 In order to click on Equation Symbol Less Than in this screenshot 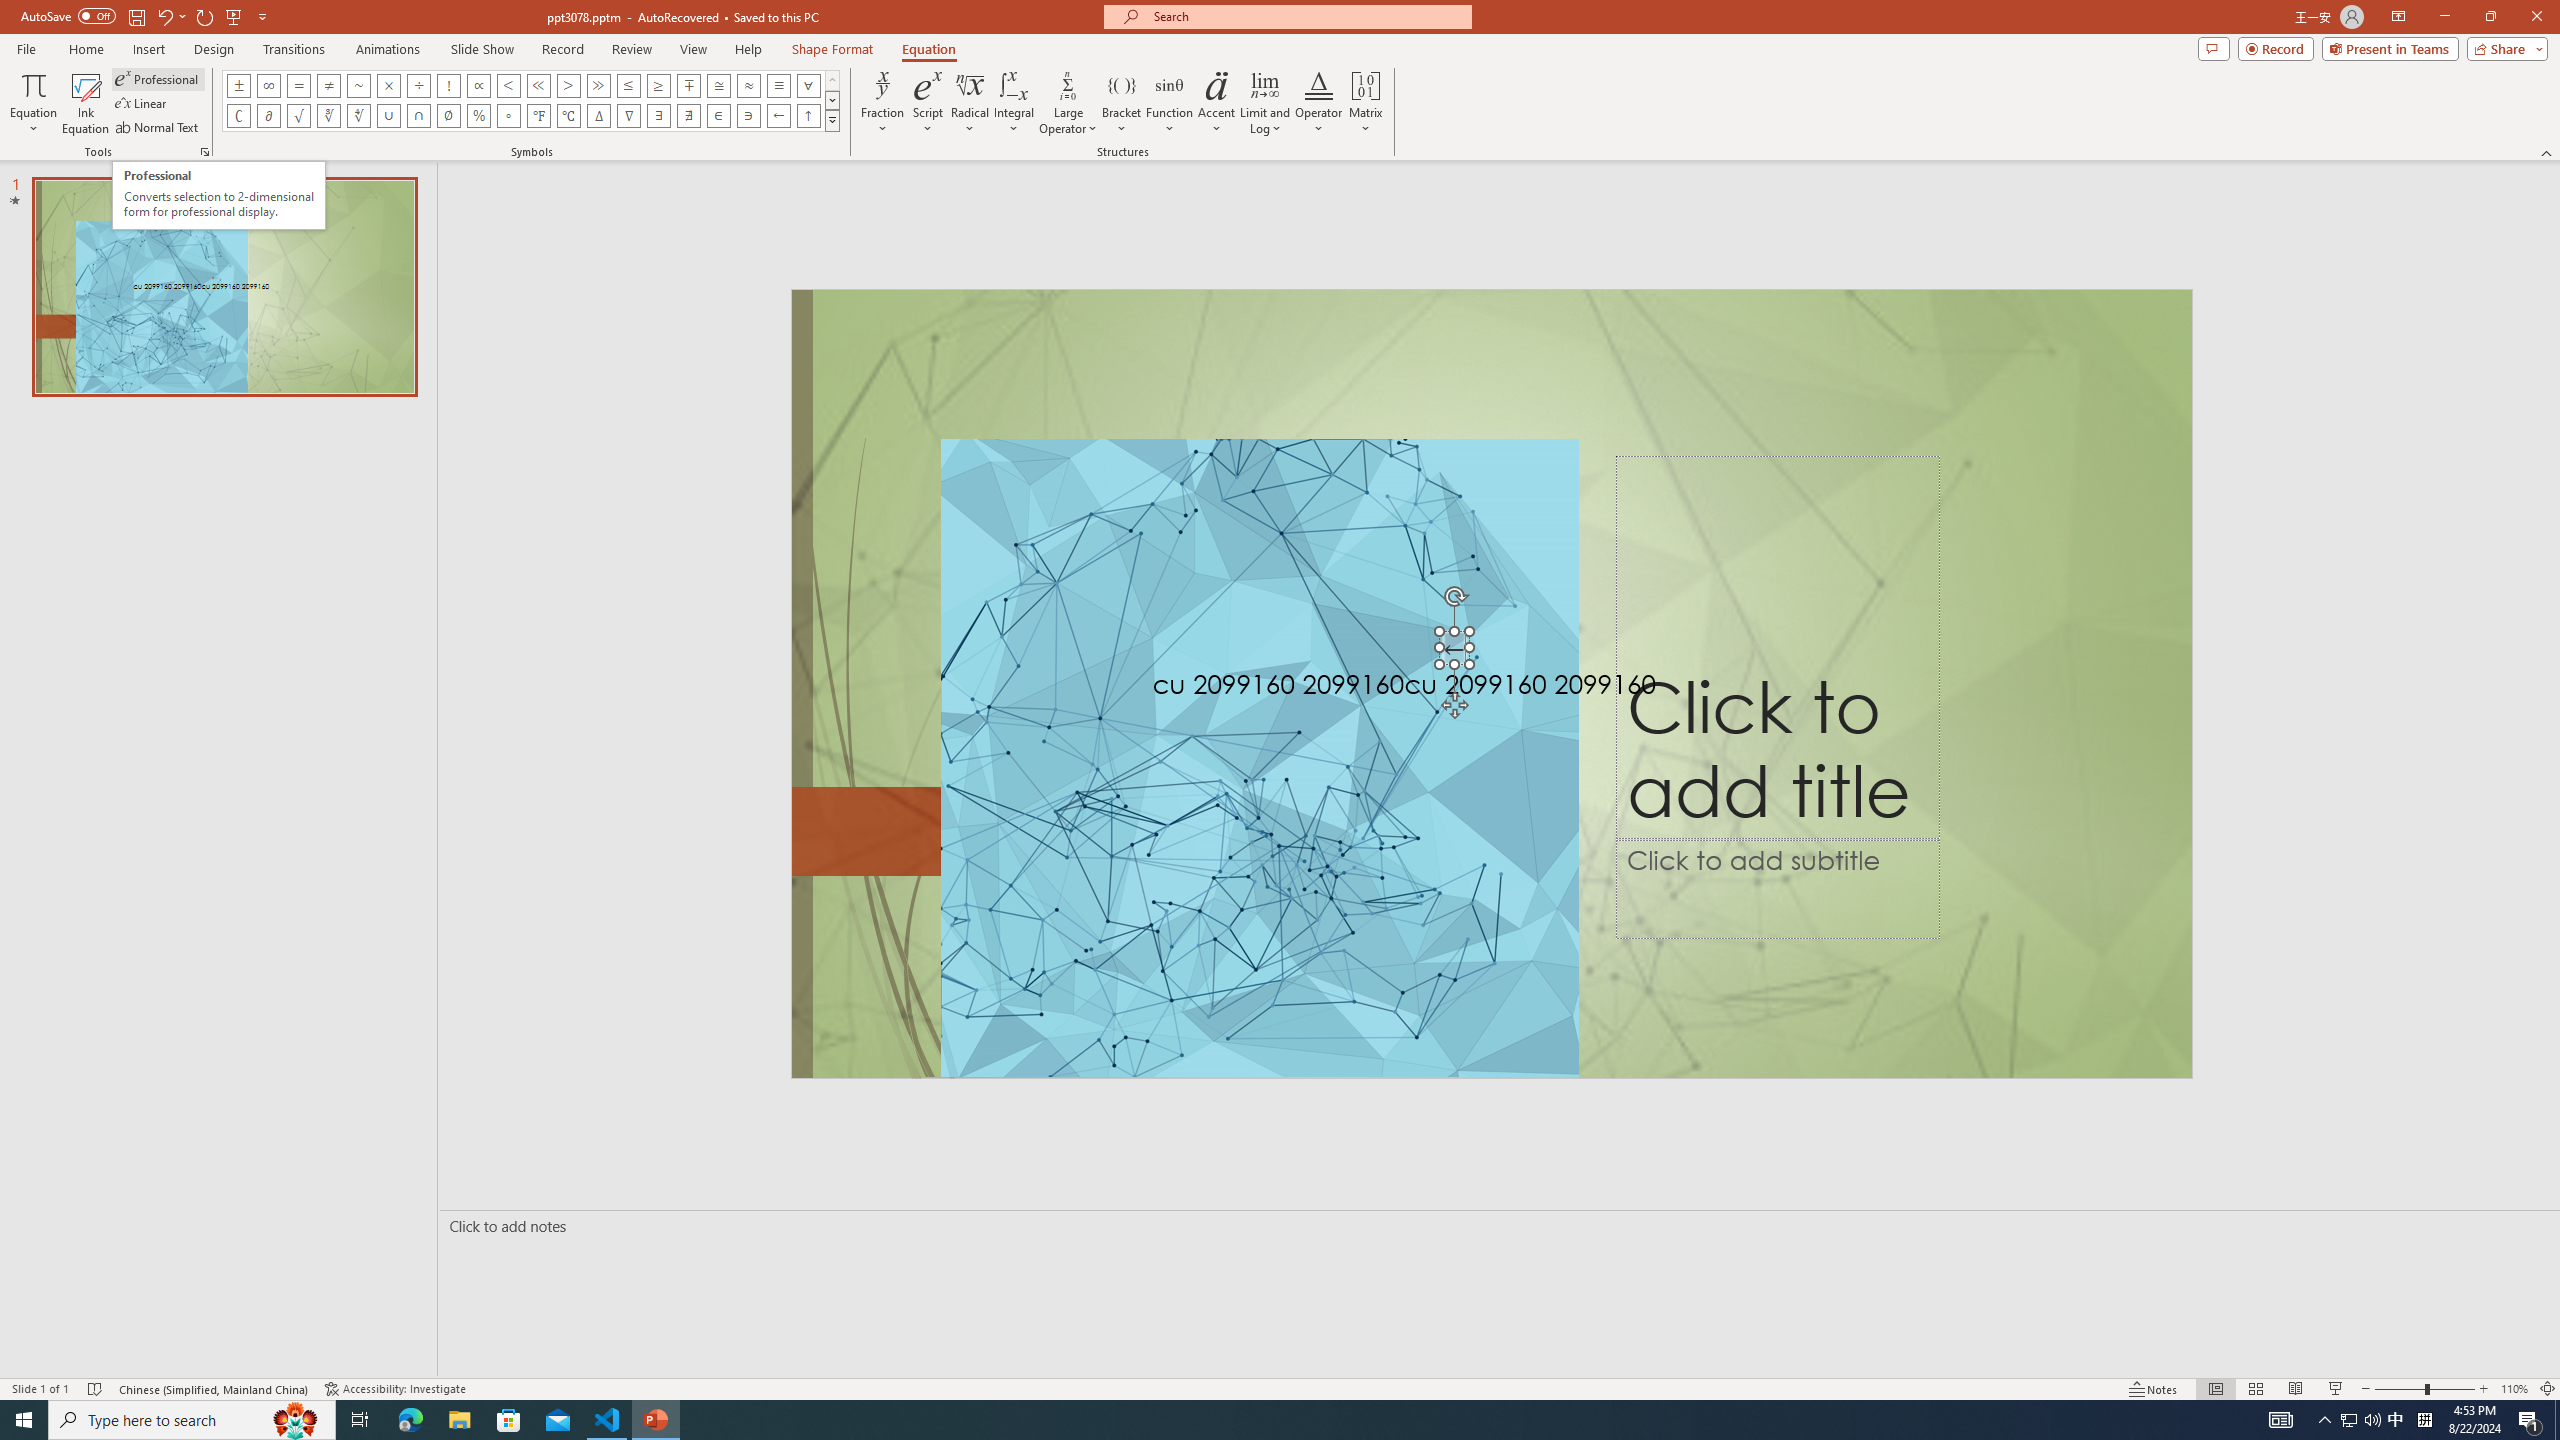, I will do `click(509, 85)`.